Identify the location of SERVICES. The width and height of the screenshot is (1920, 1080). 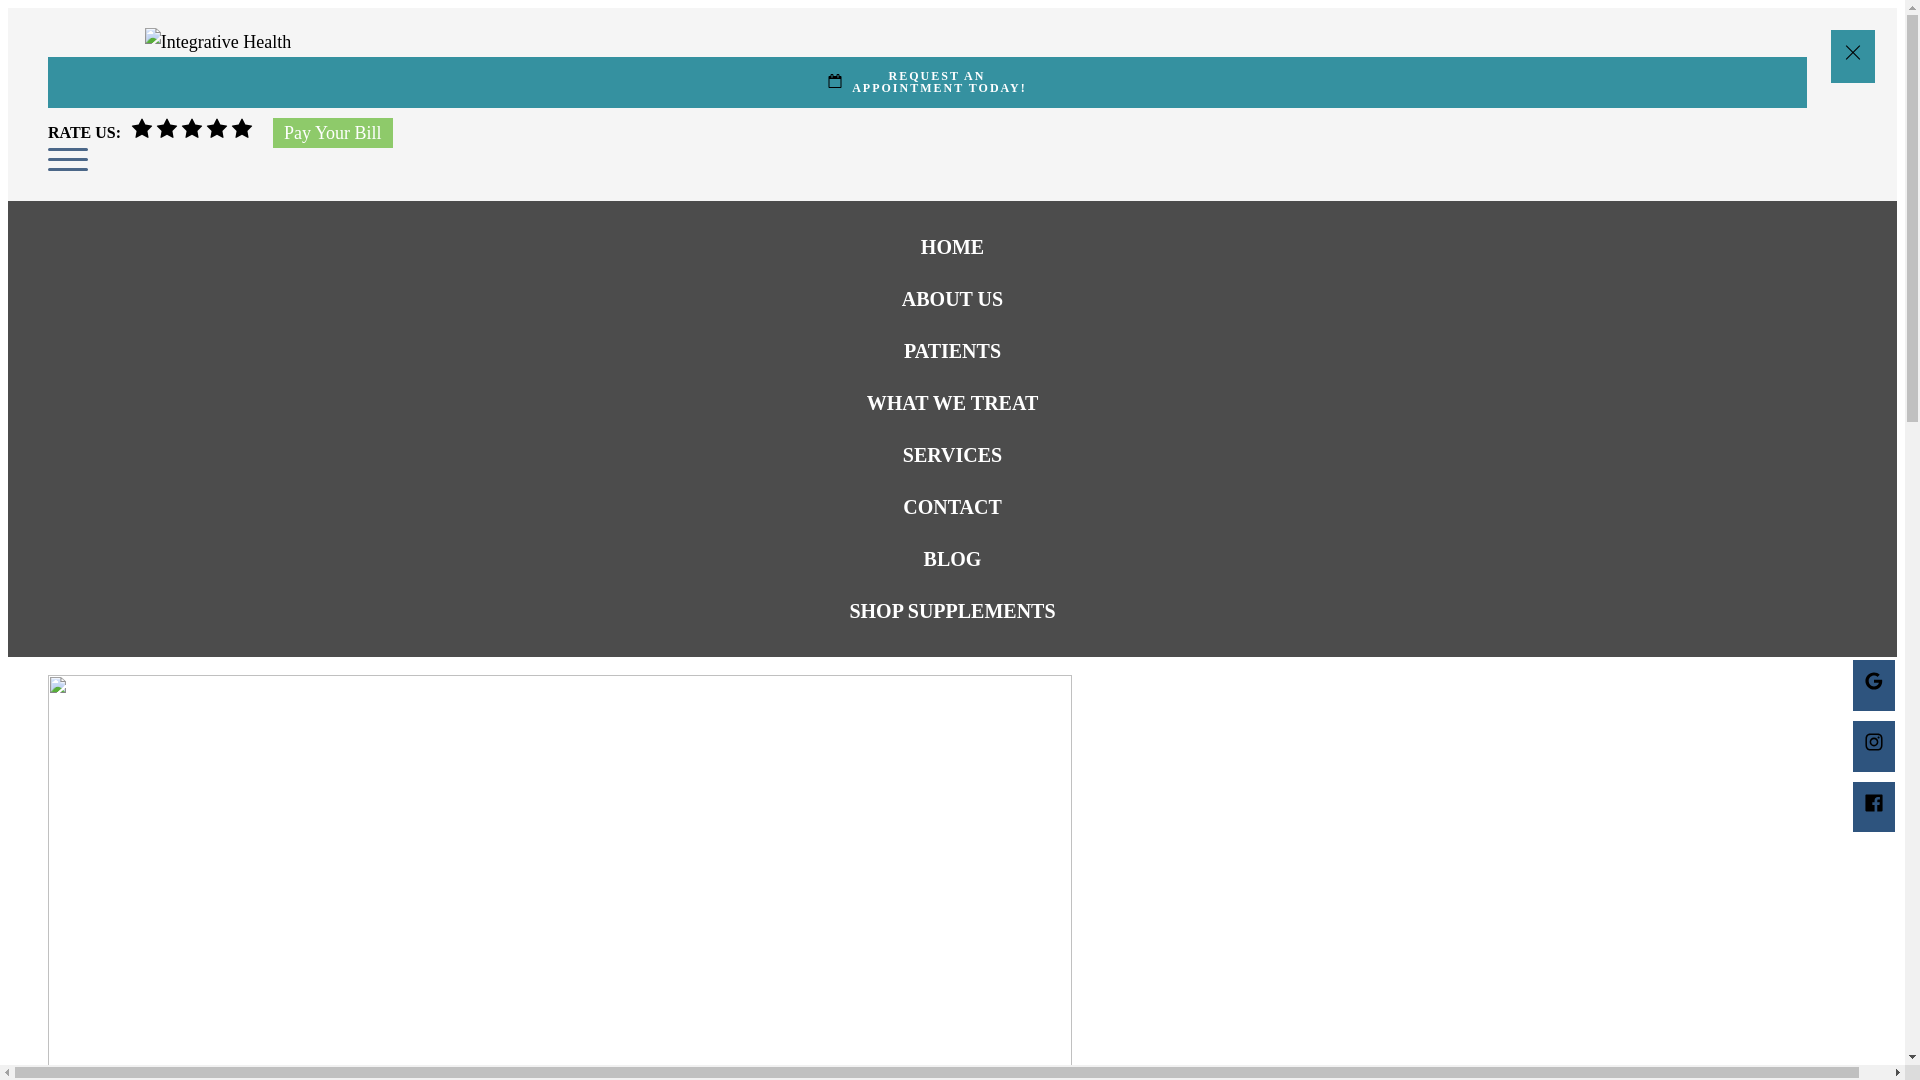
(952, 454).